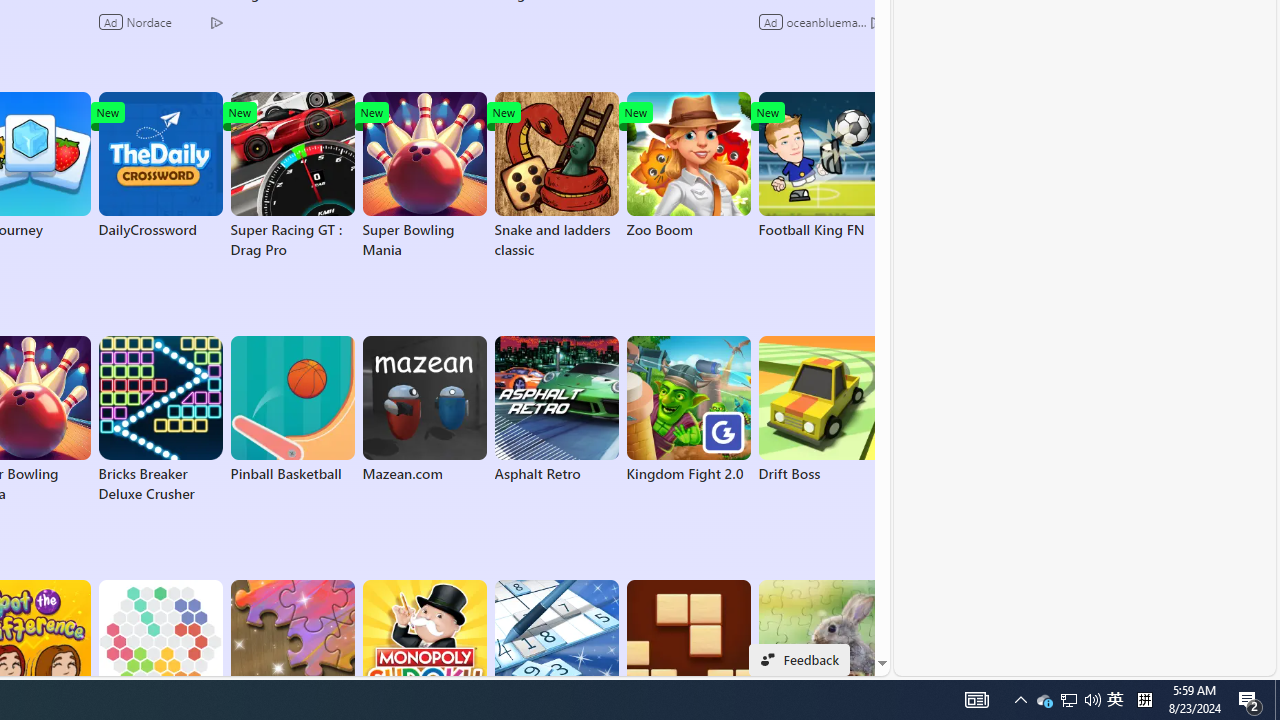  What do you see at coordinates (424, 410) in the screenshot?
I see `Mazean.com` at bounding box center [424, 410].